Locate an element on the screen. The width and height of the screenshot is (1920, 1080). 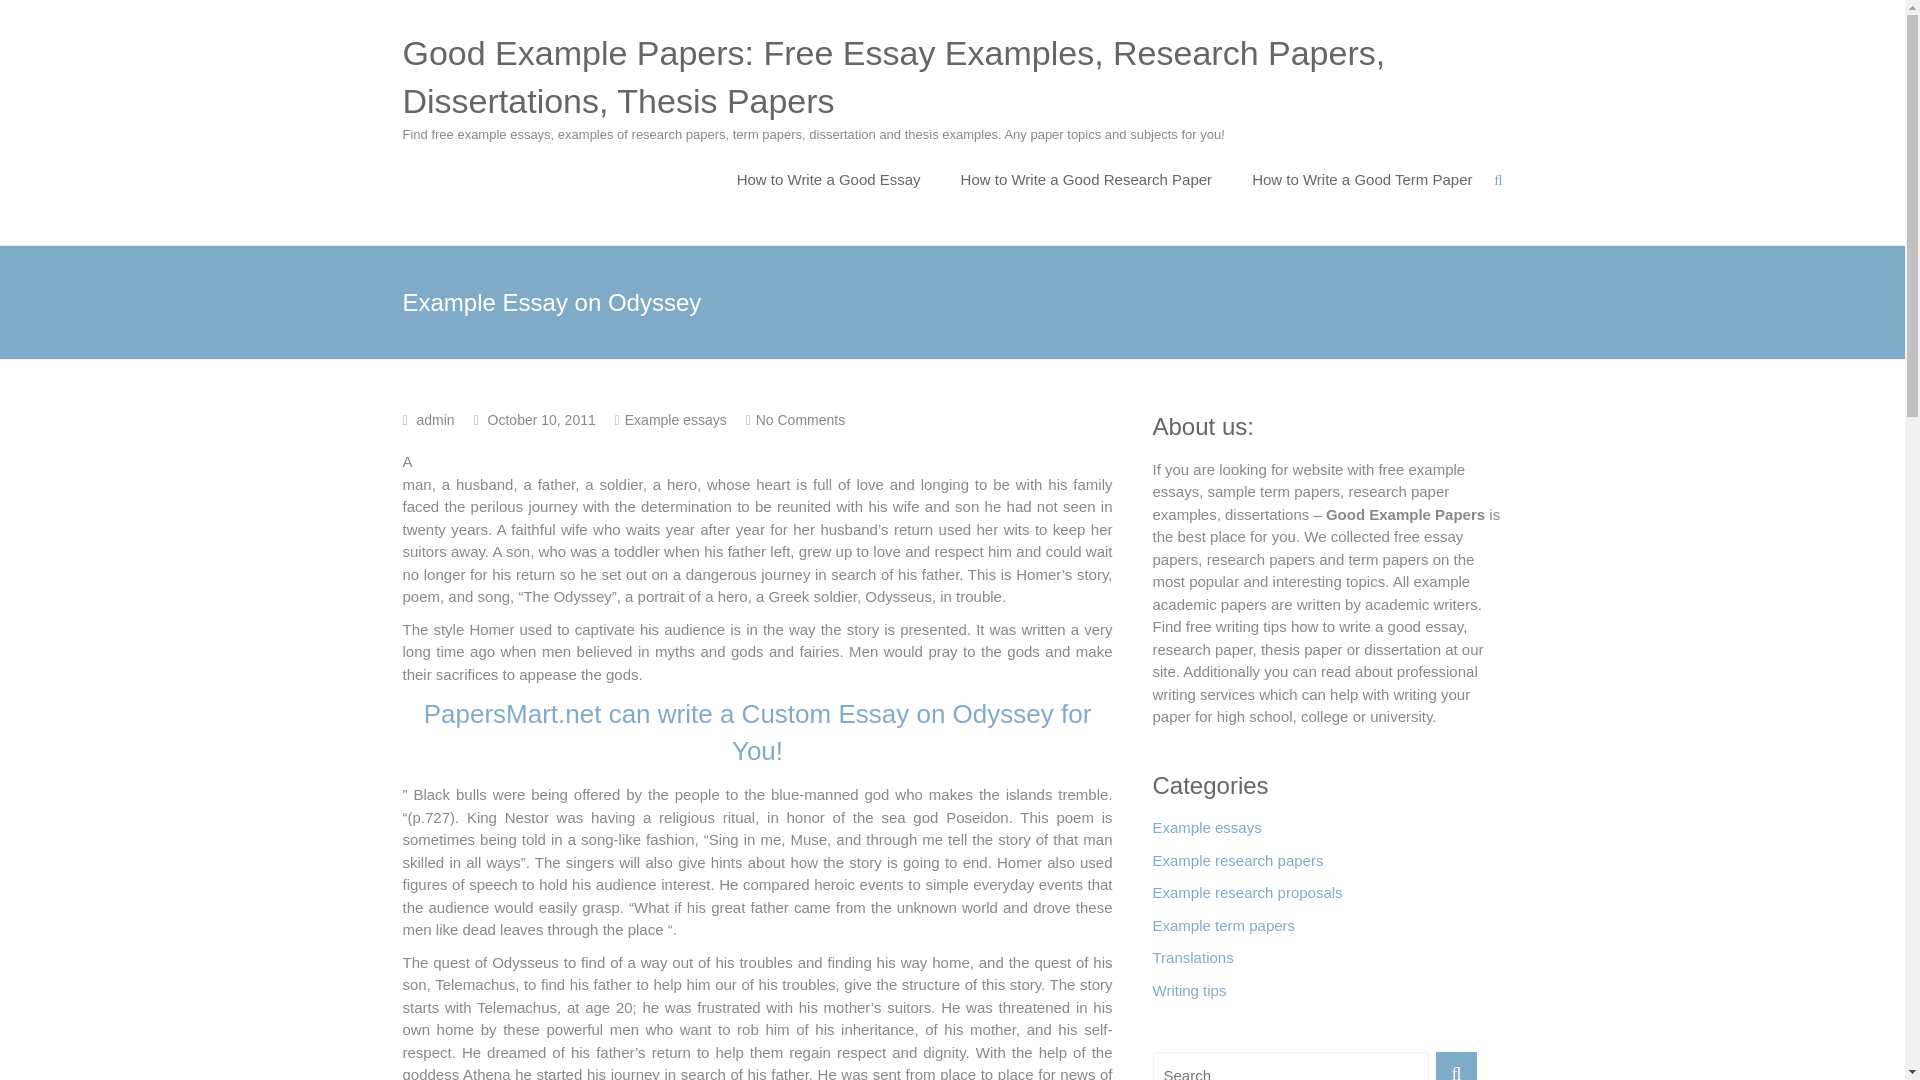
October 10, 2011 is located at coordinates (541, 419).